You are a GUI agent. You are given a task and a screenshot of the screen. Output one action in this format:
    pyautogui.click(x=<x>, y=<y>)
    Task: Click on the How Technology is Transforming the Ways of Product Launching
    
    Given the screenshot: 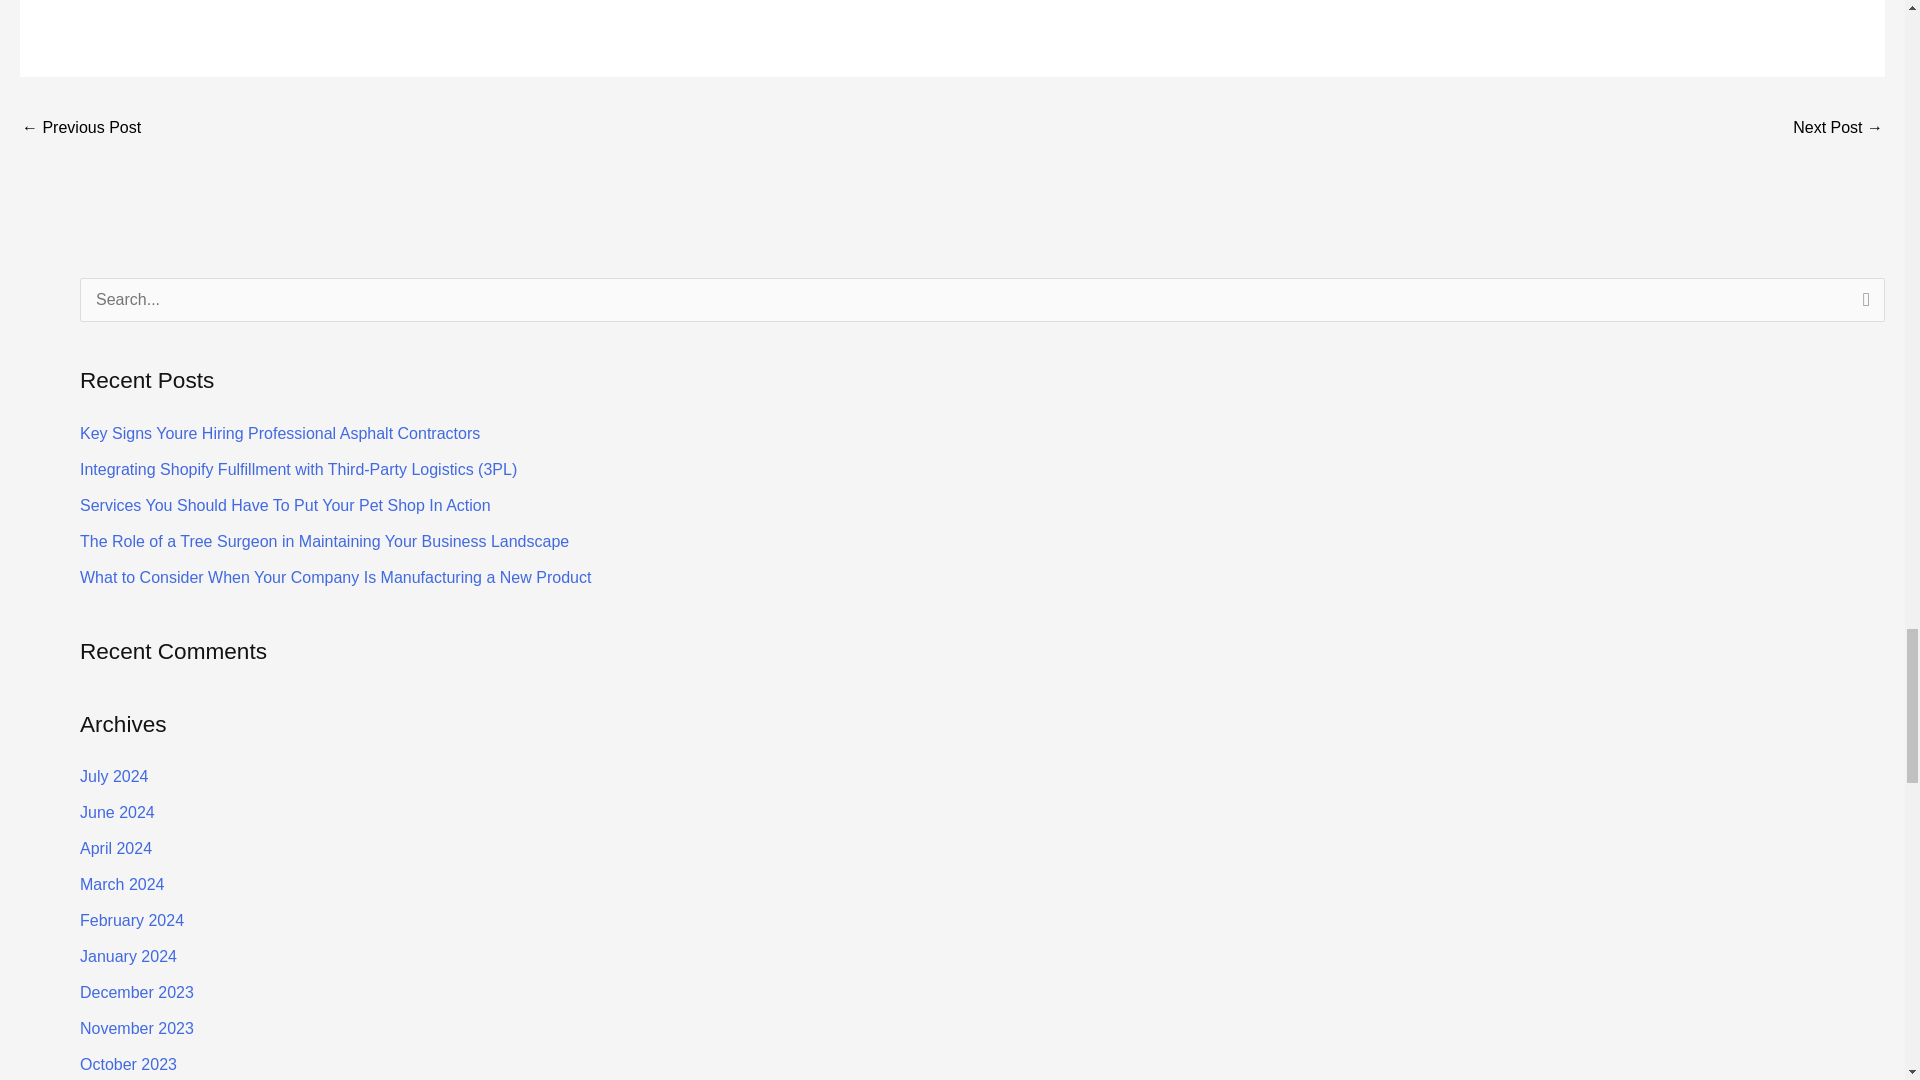 What is the action you would take?
    pyautogui.click(x=80, y=129)
    